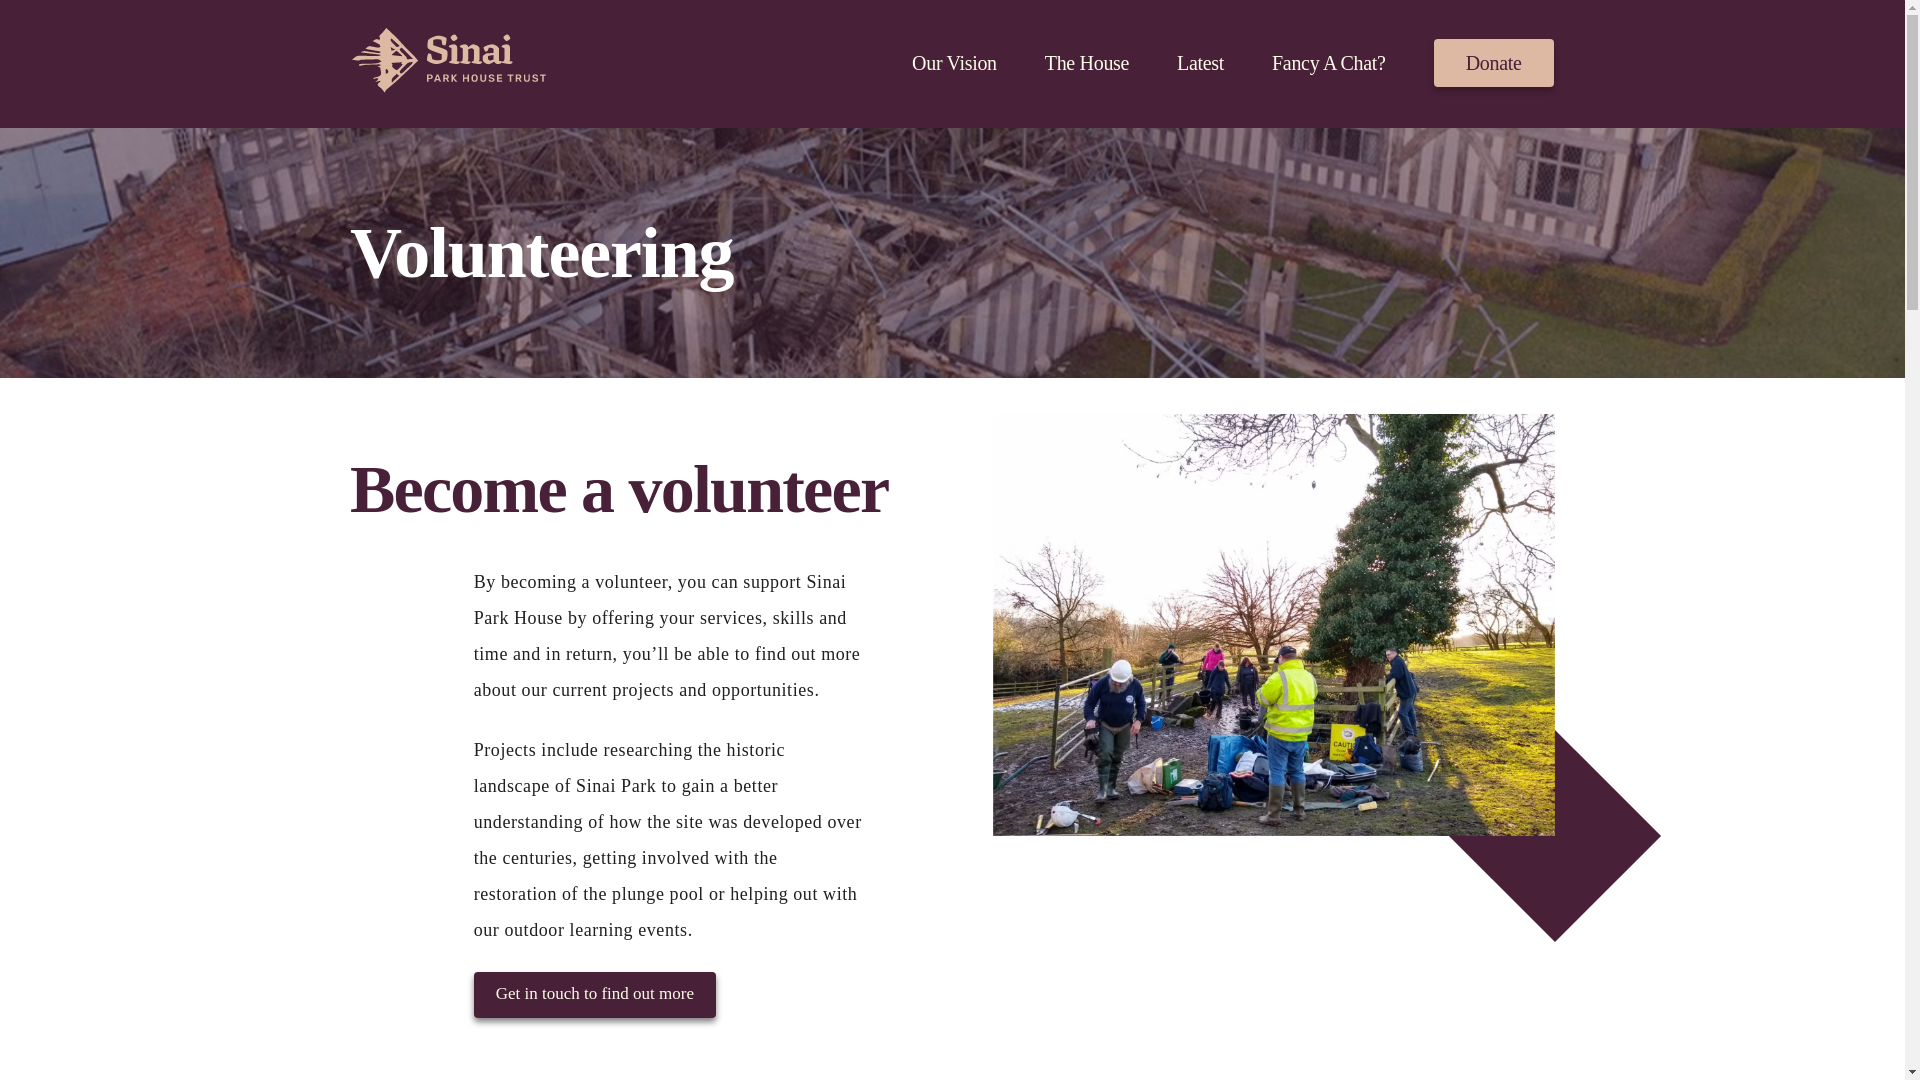 The height and width of the screenshot is (1080, 1920). I want to click on Get in touch to find out more, so click(595, 994).